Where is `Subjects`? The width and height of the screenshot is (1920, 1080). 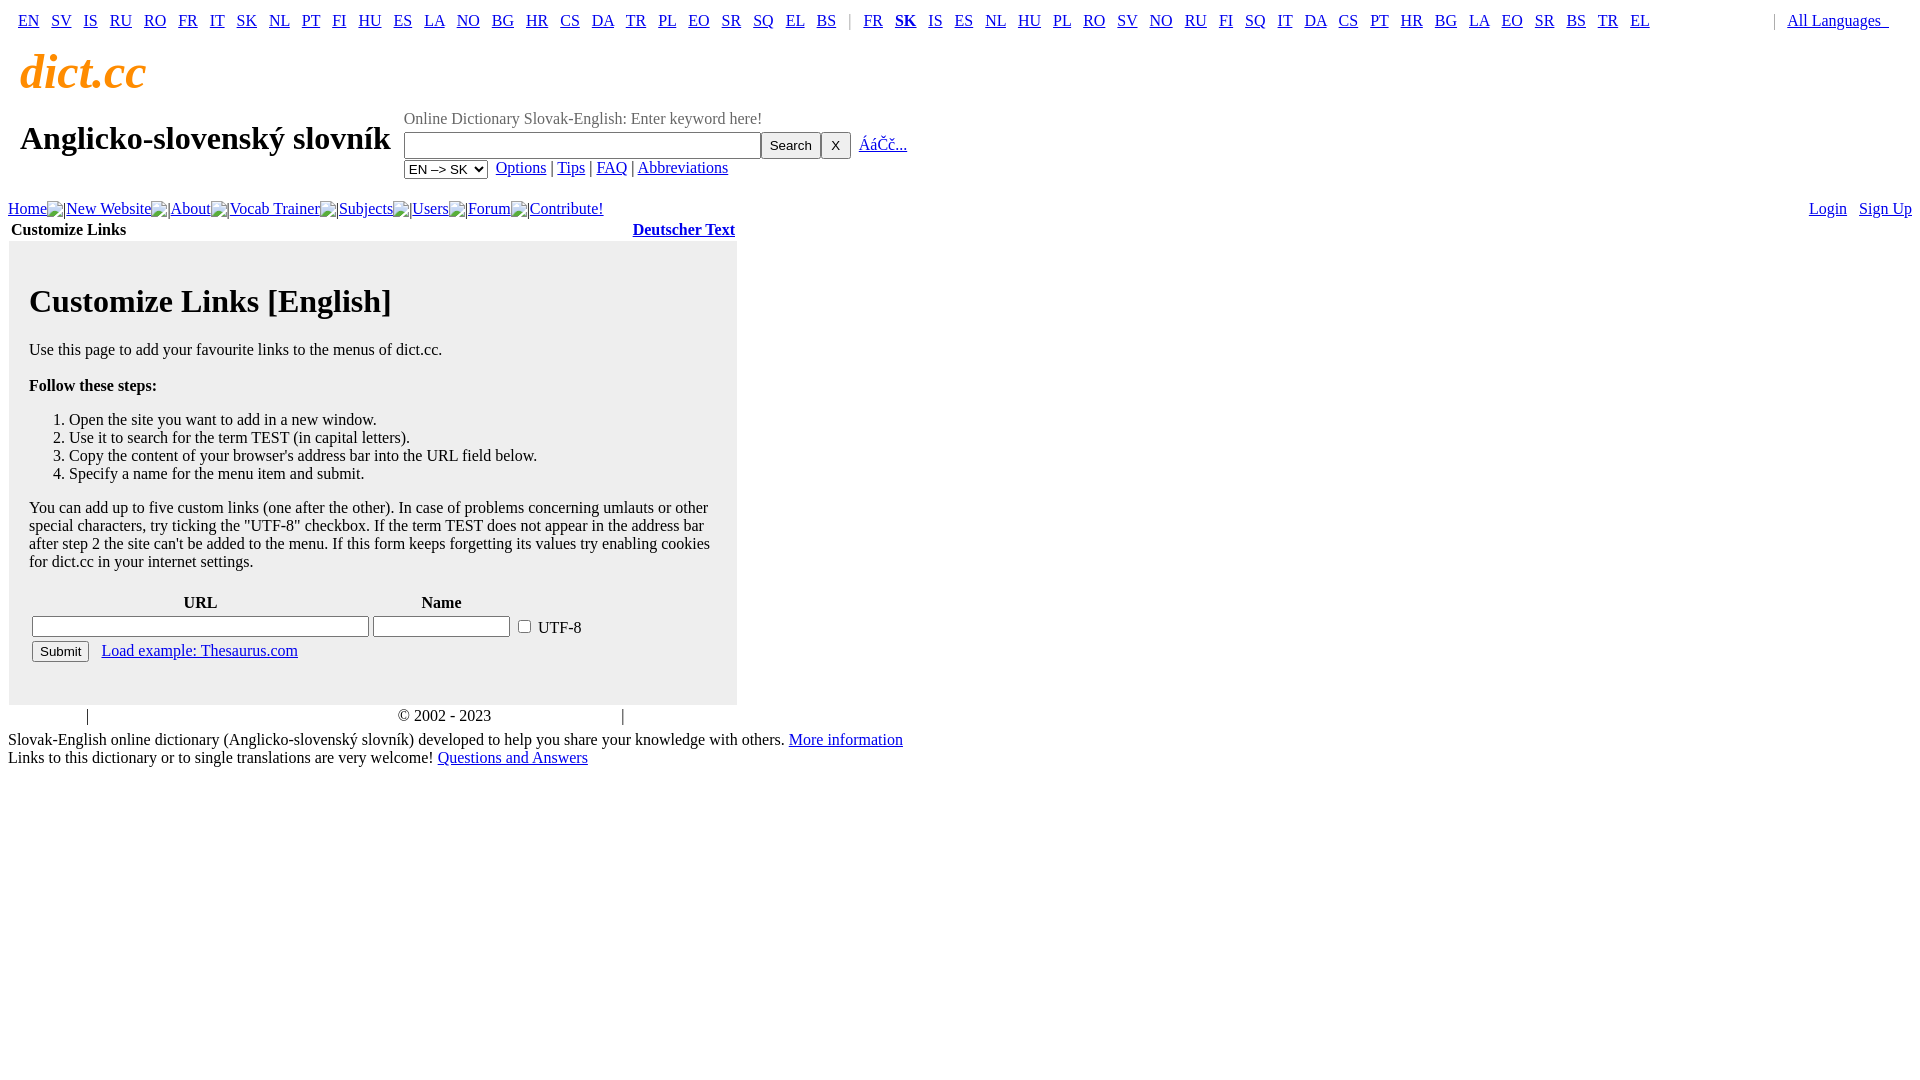
Subjects is located at coordinates (366, 208).